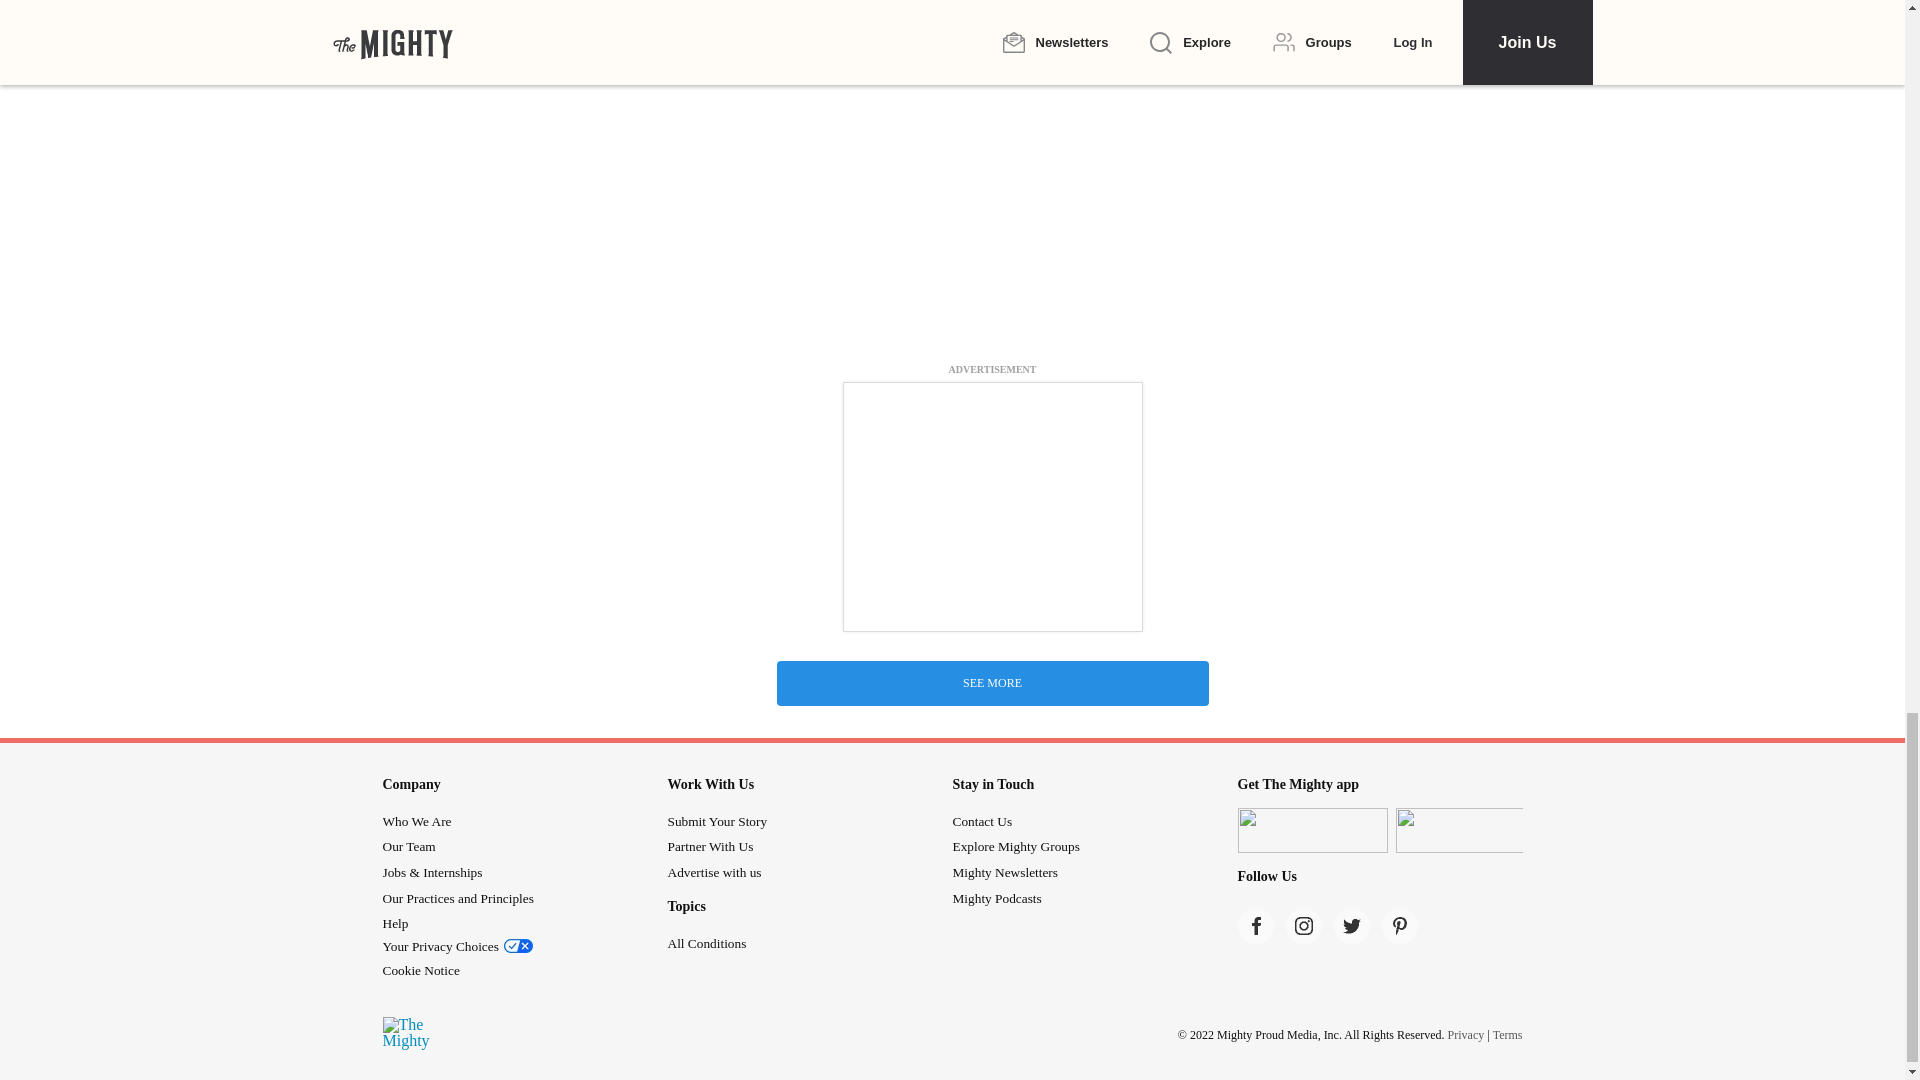 The image size is (1920, 1080). Describe the element at coordinates (991, 683) in the screenshot. I see `SEE MORE` at that location.